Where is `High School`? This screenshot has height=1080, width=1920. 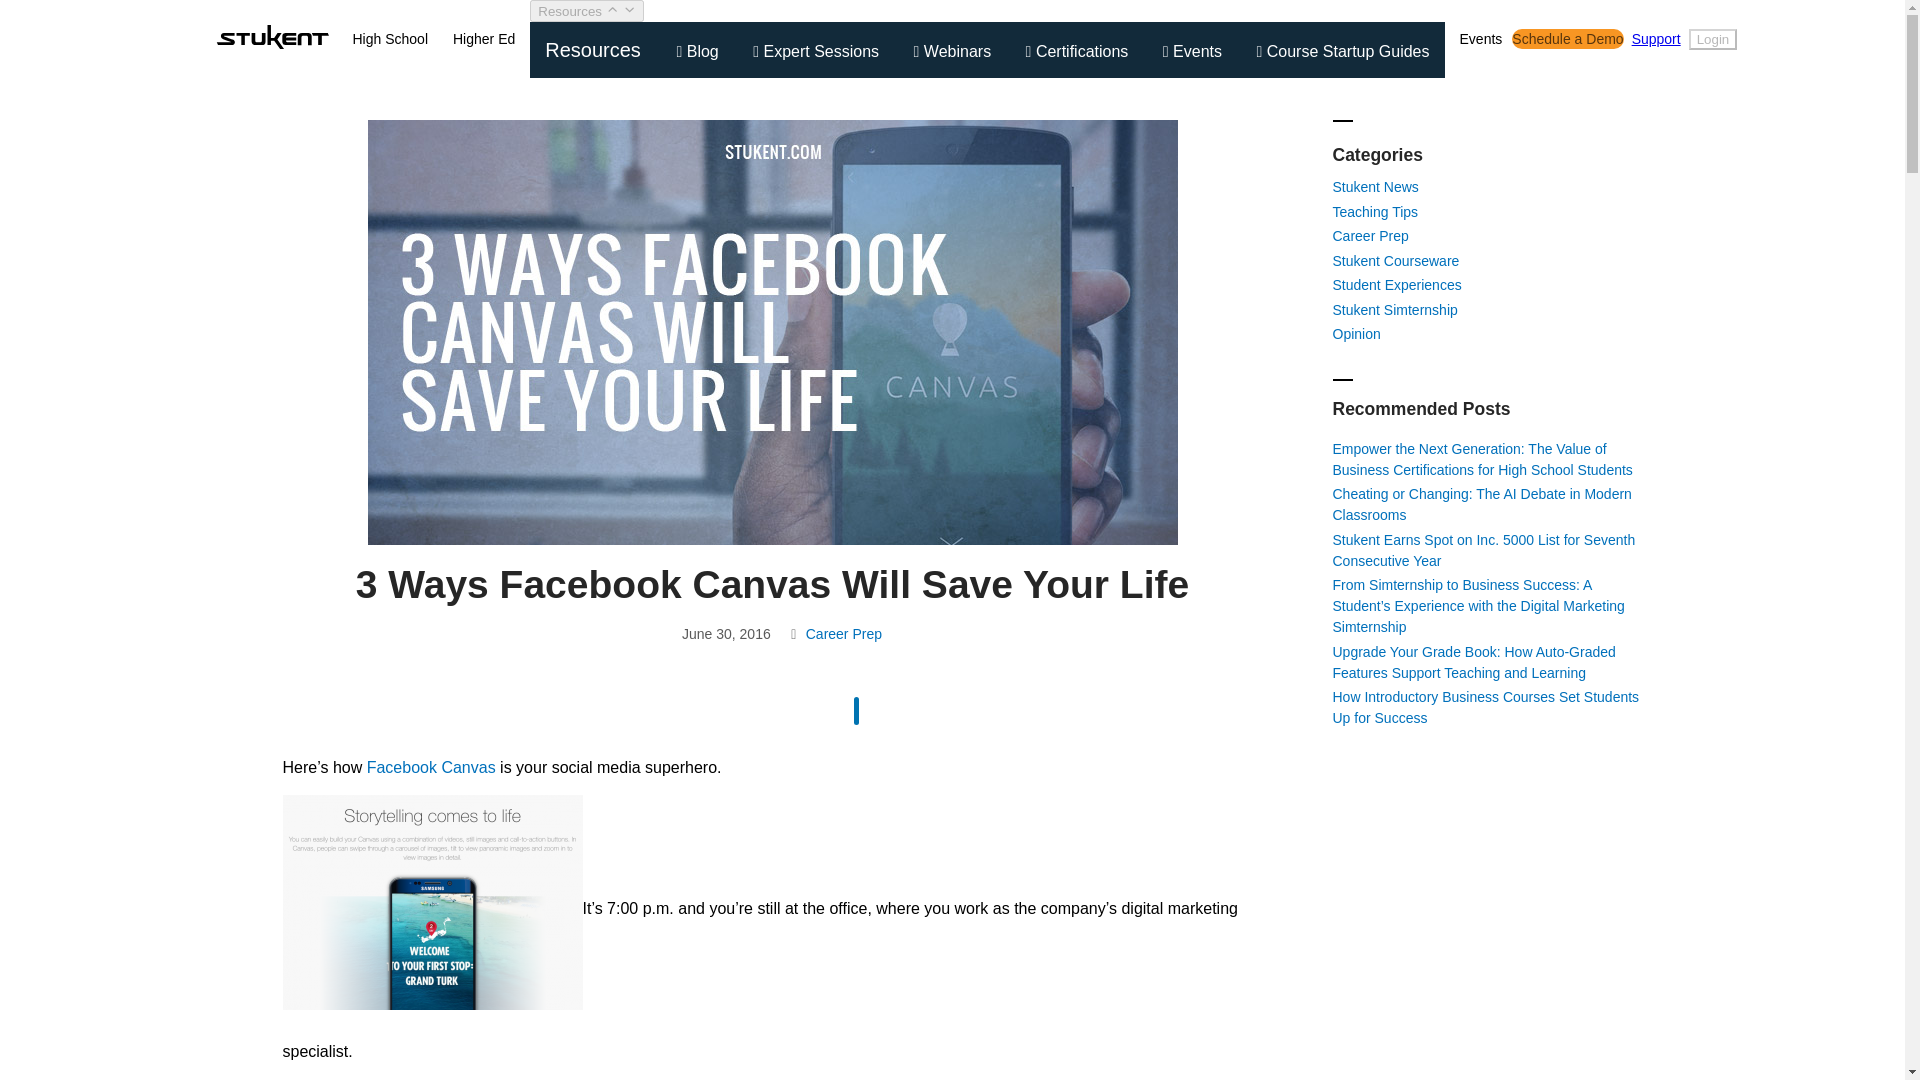 High School is located at coordinates (390, 38).